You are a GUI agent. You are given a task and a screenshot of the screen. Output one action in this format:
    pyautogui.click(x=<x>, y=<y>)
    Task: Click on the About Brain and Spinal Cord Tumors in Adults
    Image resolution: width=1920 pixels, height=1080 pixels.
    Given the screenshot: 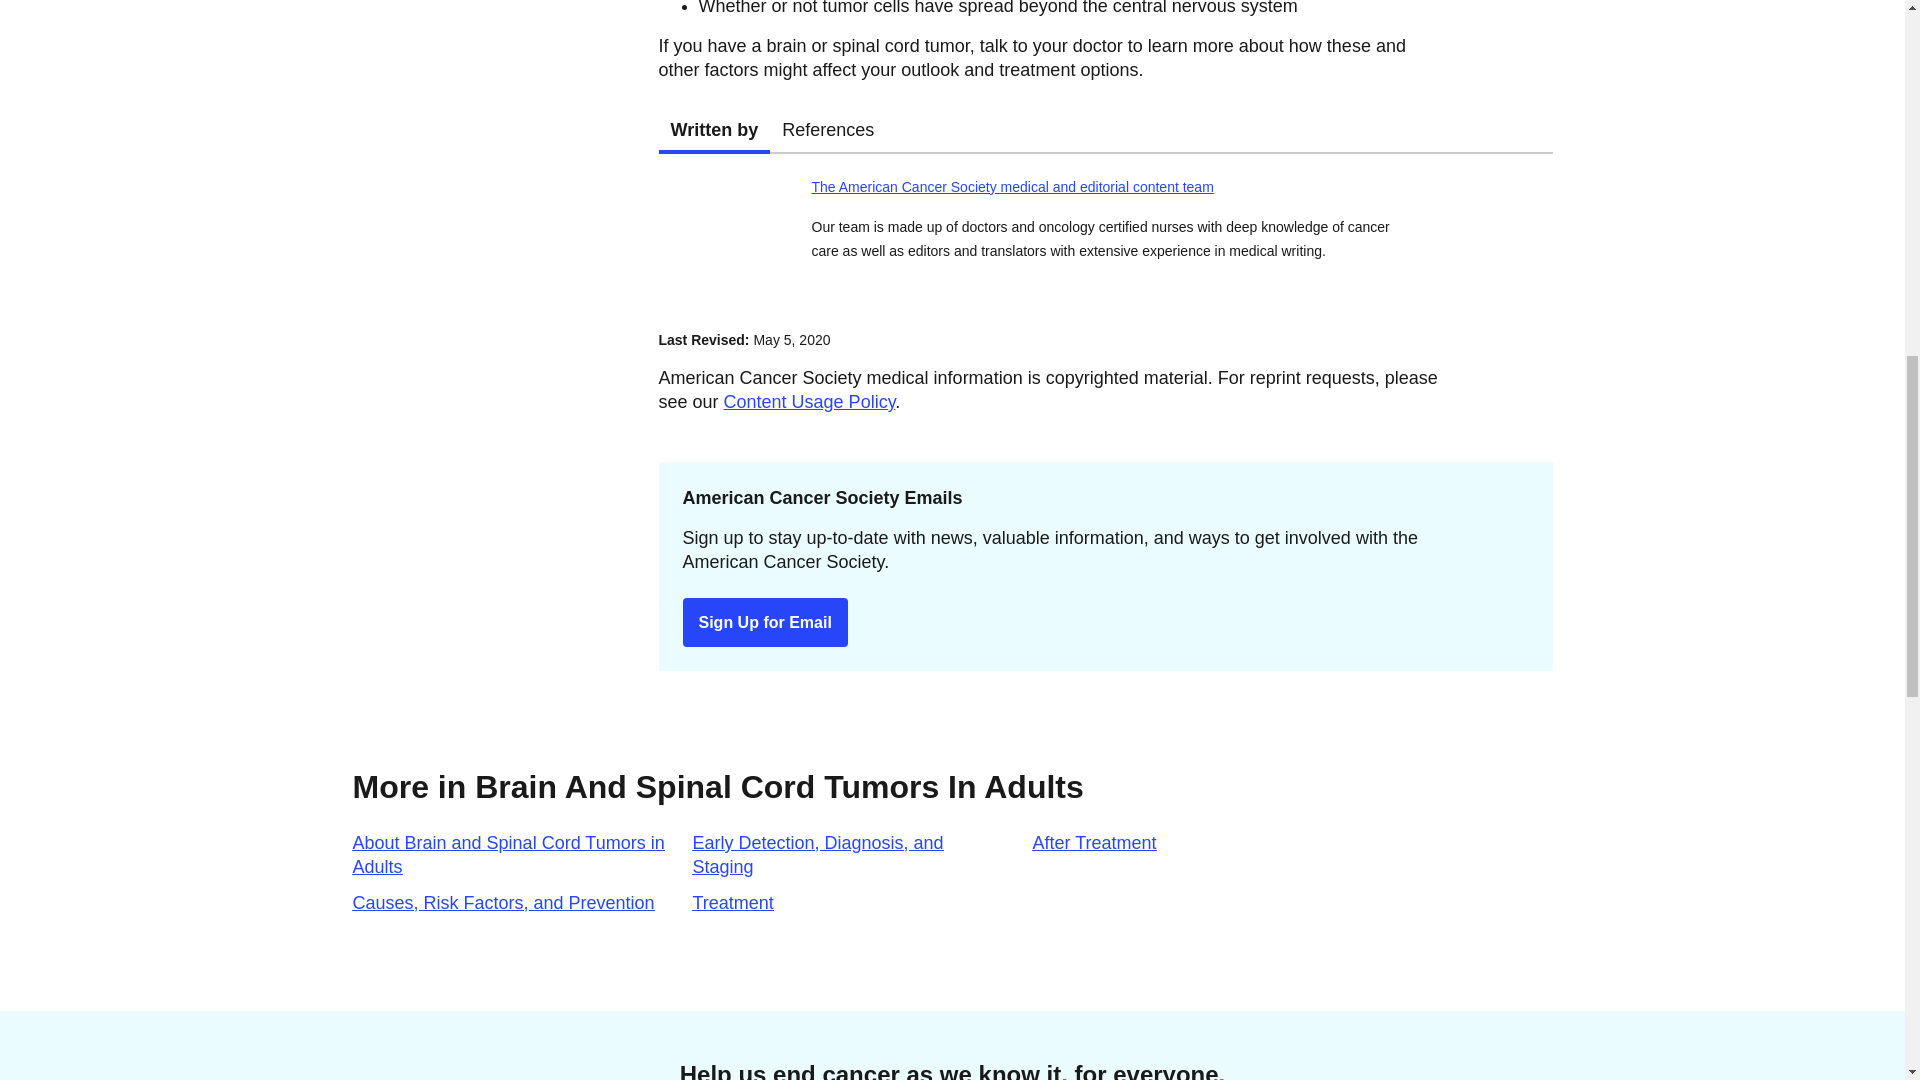 What is the action you would take?
    pyautogui.click(x=1104, y=130)
    